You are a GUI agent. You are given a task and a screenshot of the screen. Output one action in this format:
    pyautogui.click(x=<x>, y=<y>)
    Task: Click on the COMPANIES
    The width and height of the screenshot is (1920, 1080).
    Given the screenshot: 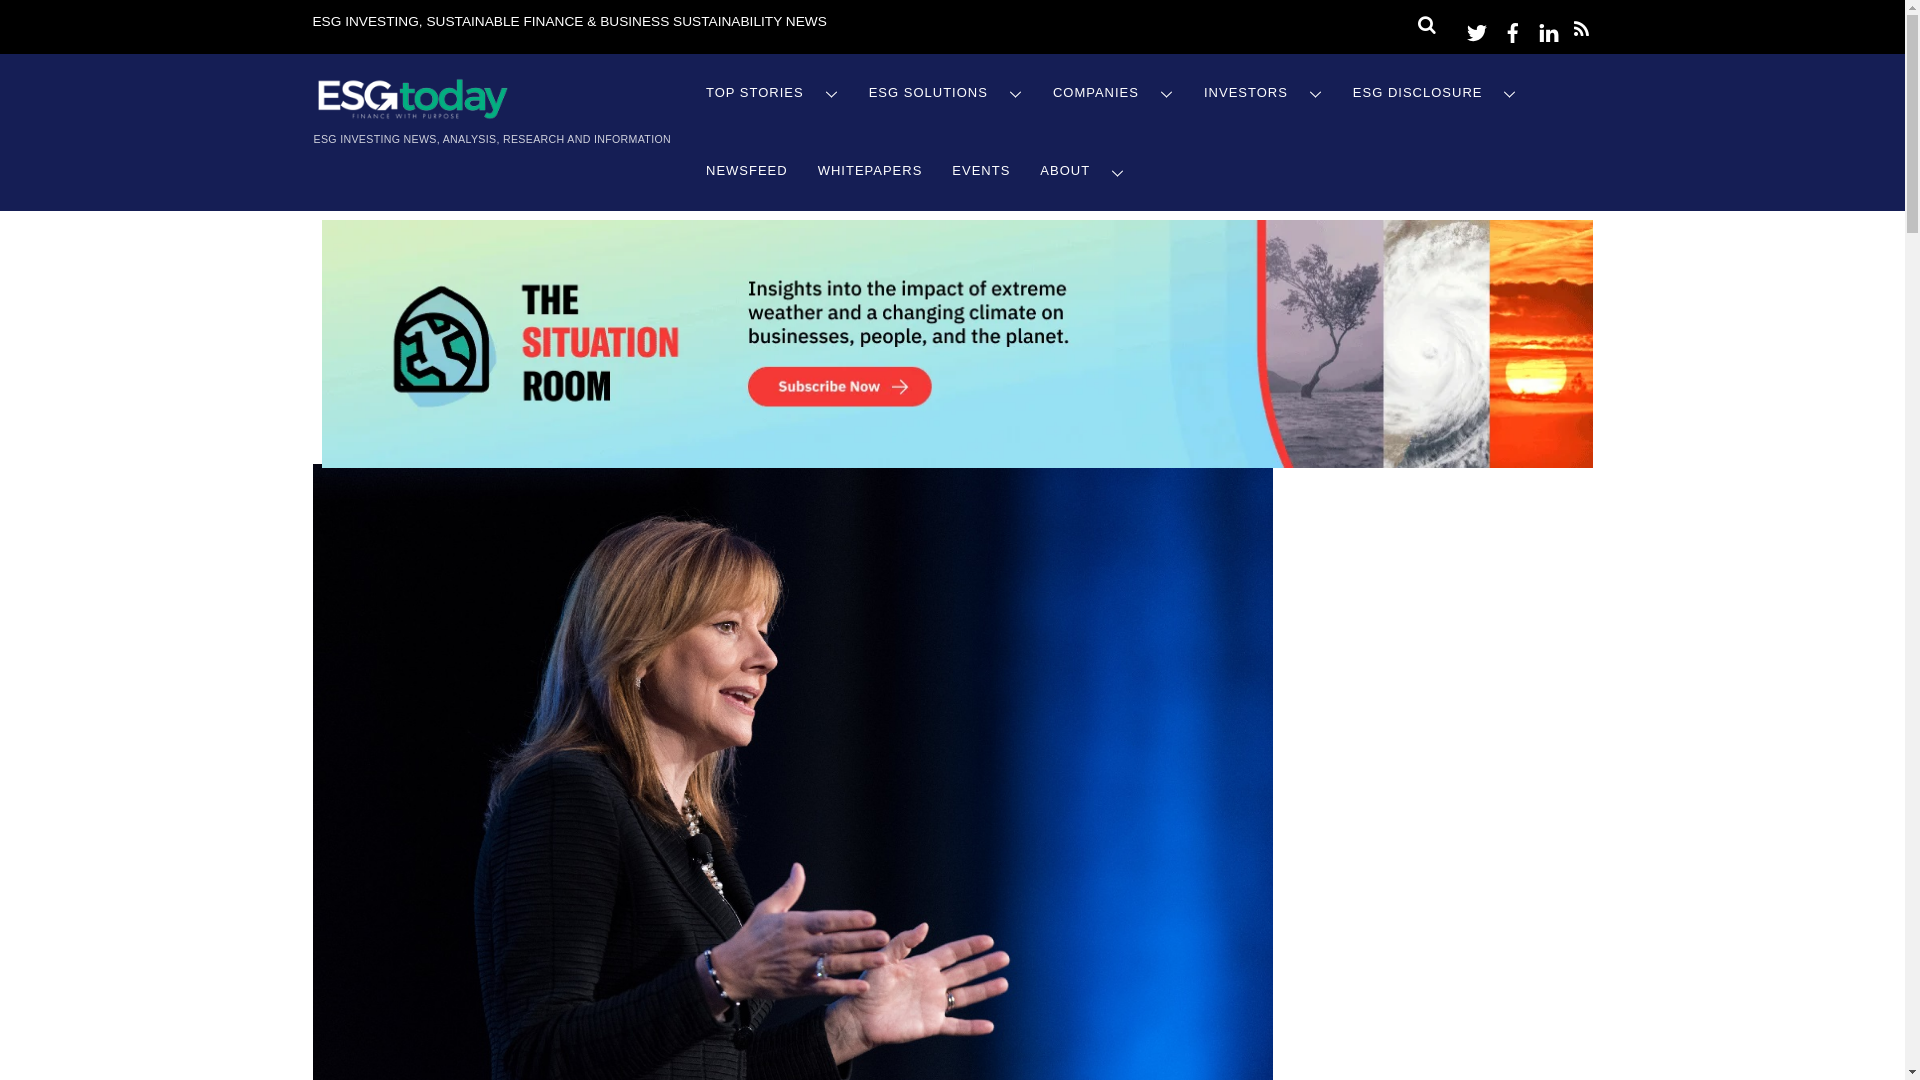 What is the action you would take?
    pyautogui.click(x=1113, y=93)
    